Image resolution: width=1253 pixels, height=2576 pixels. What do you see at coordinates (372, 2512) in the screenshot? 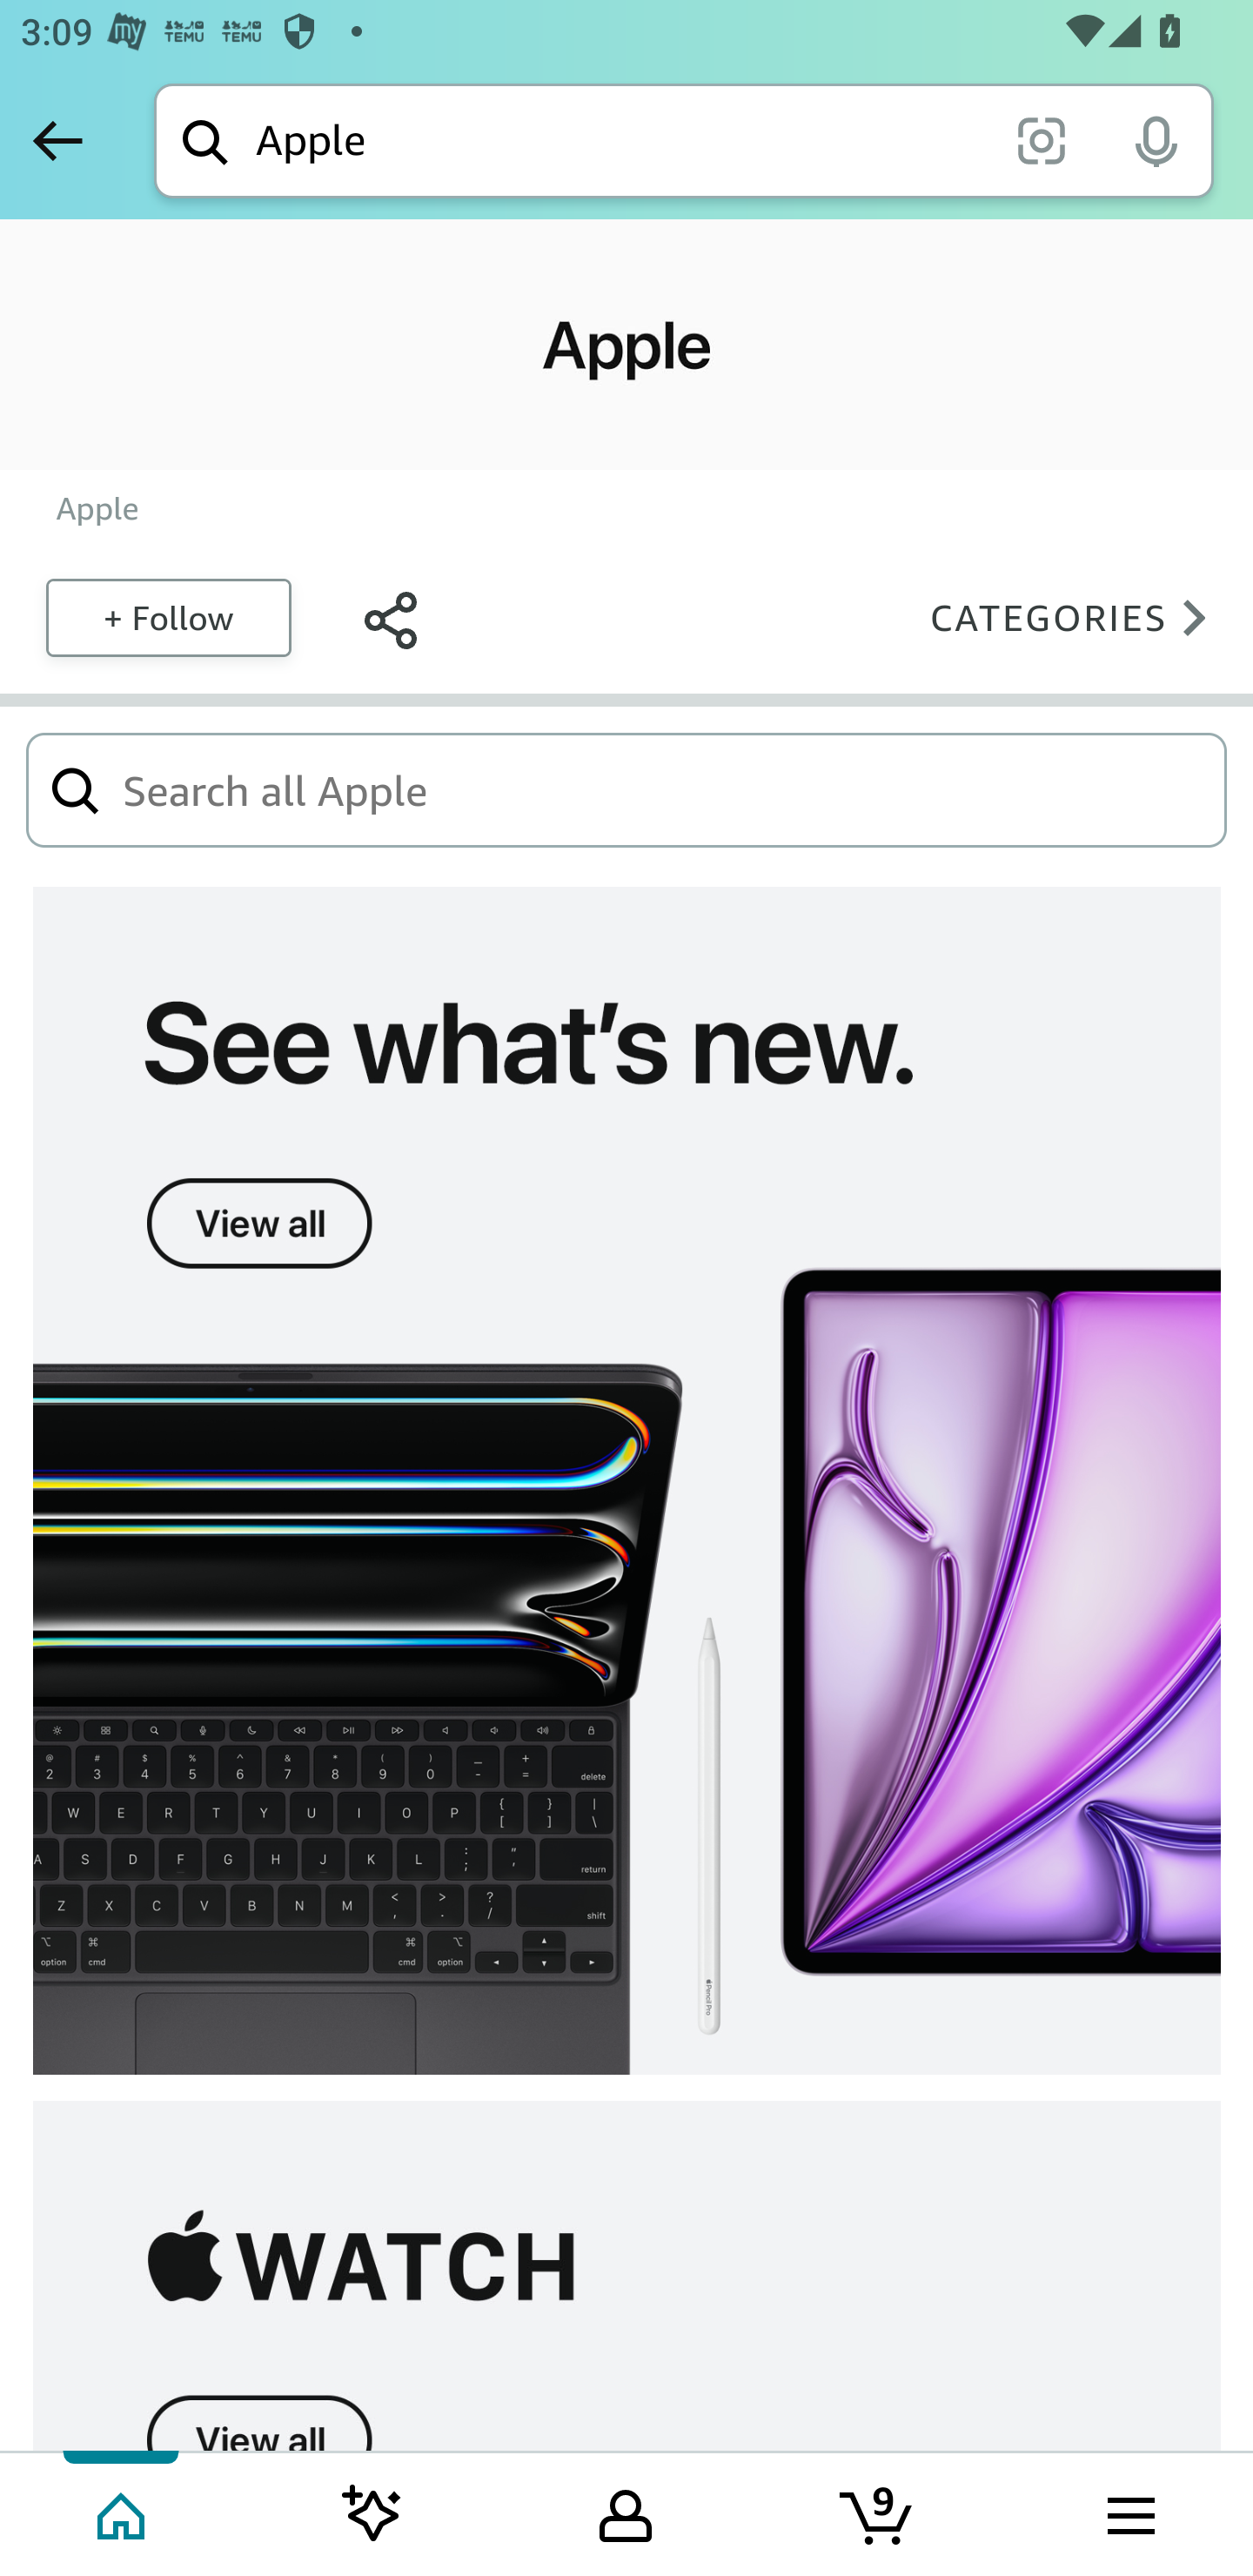
I see `Inspire feed Tab 2 of 5` at bounding box center [372, 2512].